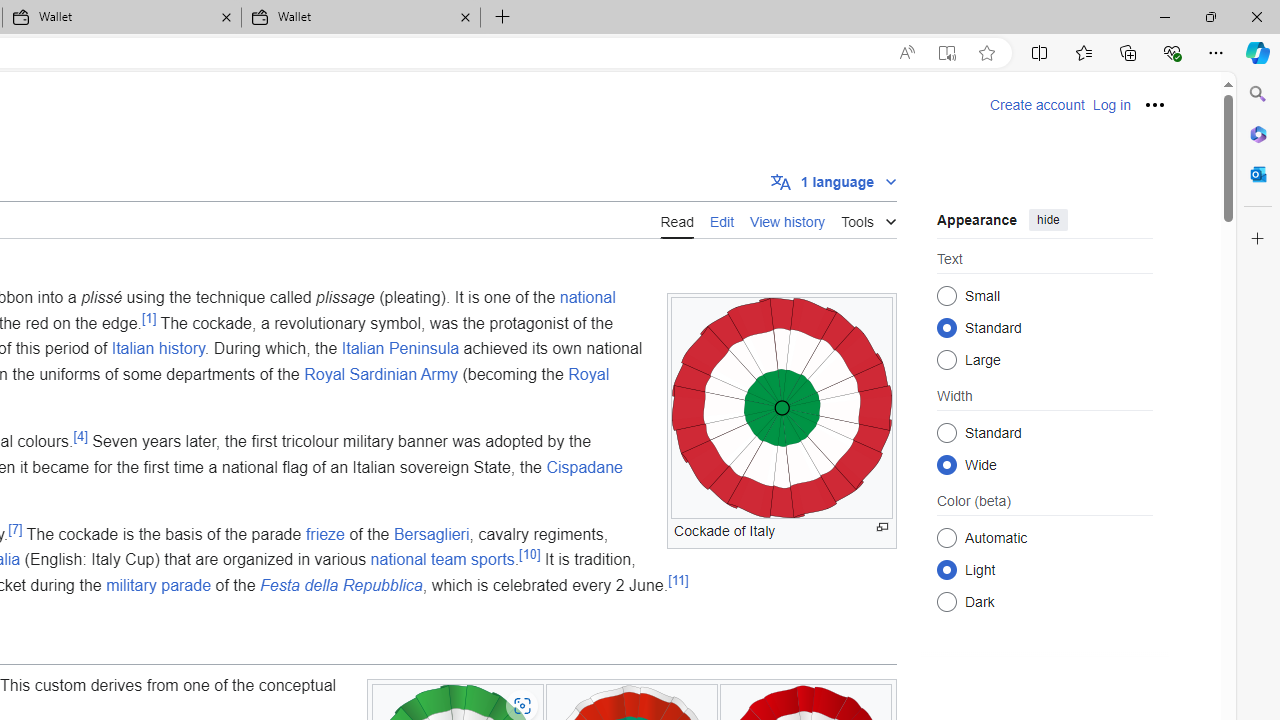 This screenshot has width=1280, height=720. What do you see at coordinates (946, 464) in the screenshot?
I see `Wide` at bounding box center [946, 464].